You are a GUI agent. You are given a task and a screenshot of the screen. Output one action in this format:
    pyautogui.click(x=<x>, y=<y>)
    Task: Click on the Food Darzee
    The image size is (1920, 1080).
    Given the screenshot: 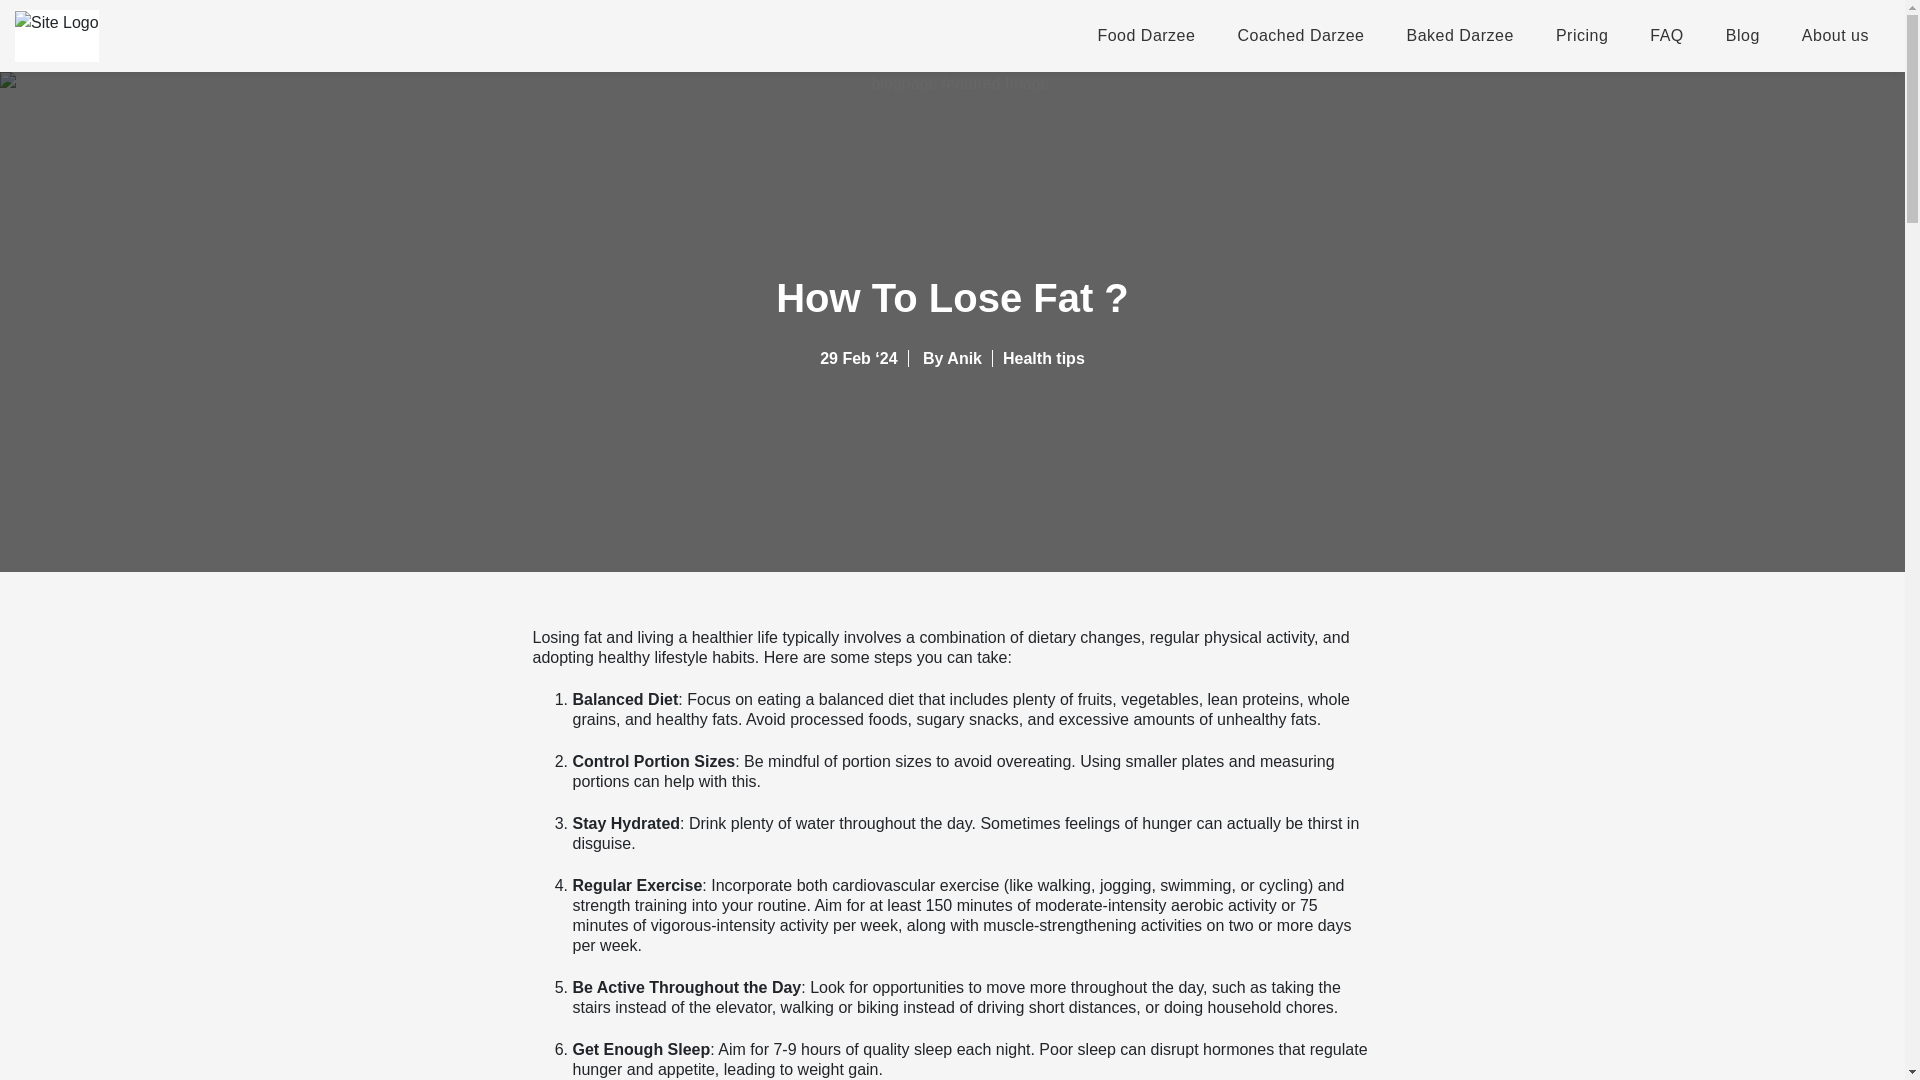 What is the action you would take?
    pyautogui.click(x=1156, y=36)
    